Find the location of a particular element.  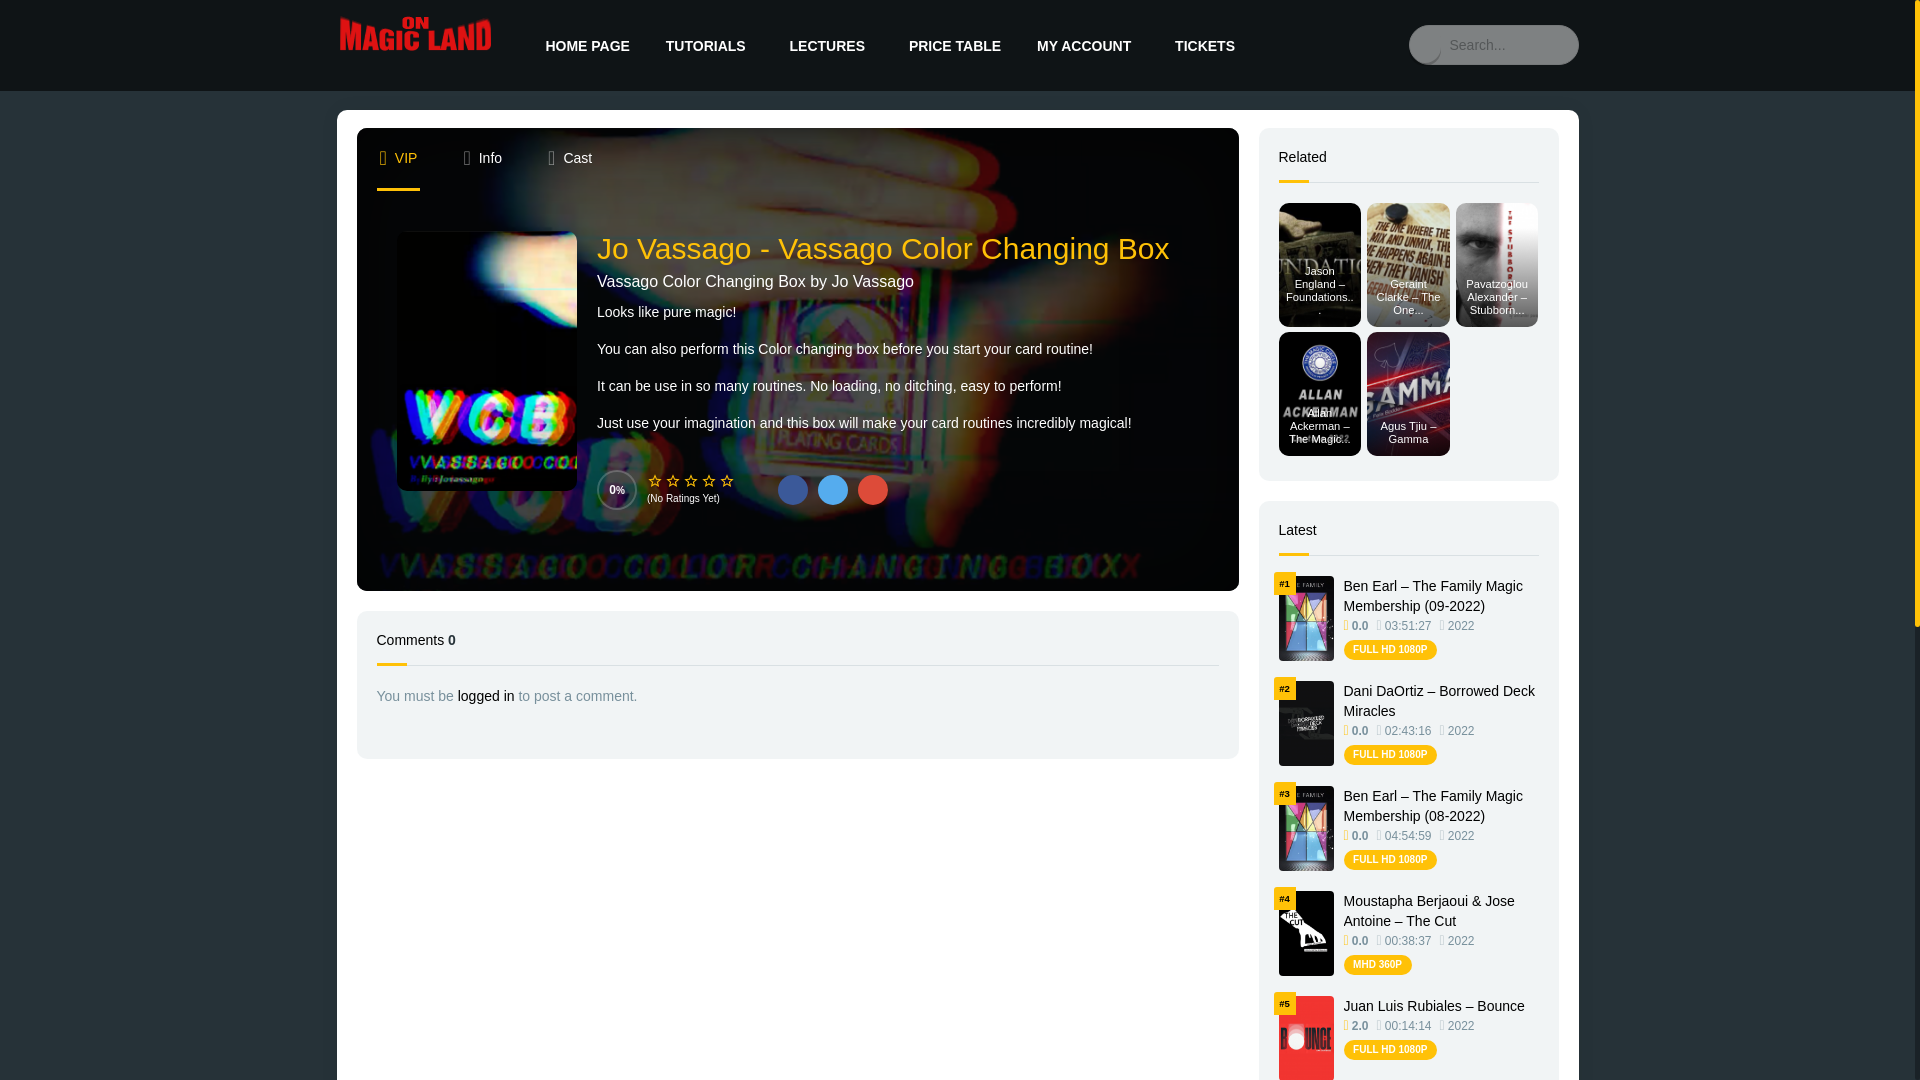

HOME PAGE is located at coordinates (586, 45).